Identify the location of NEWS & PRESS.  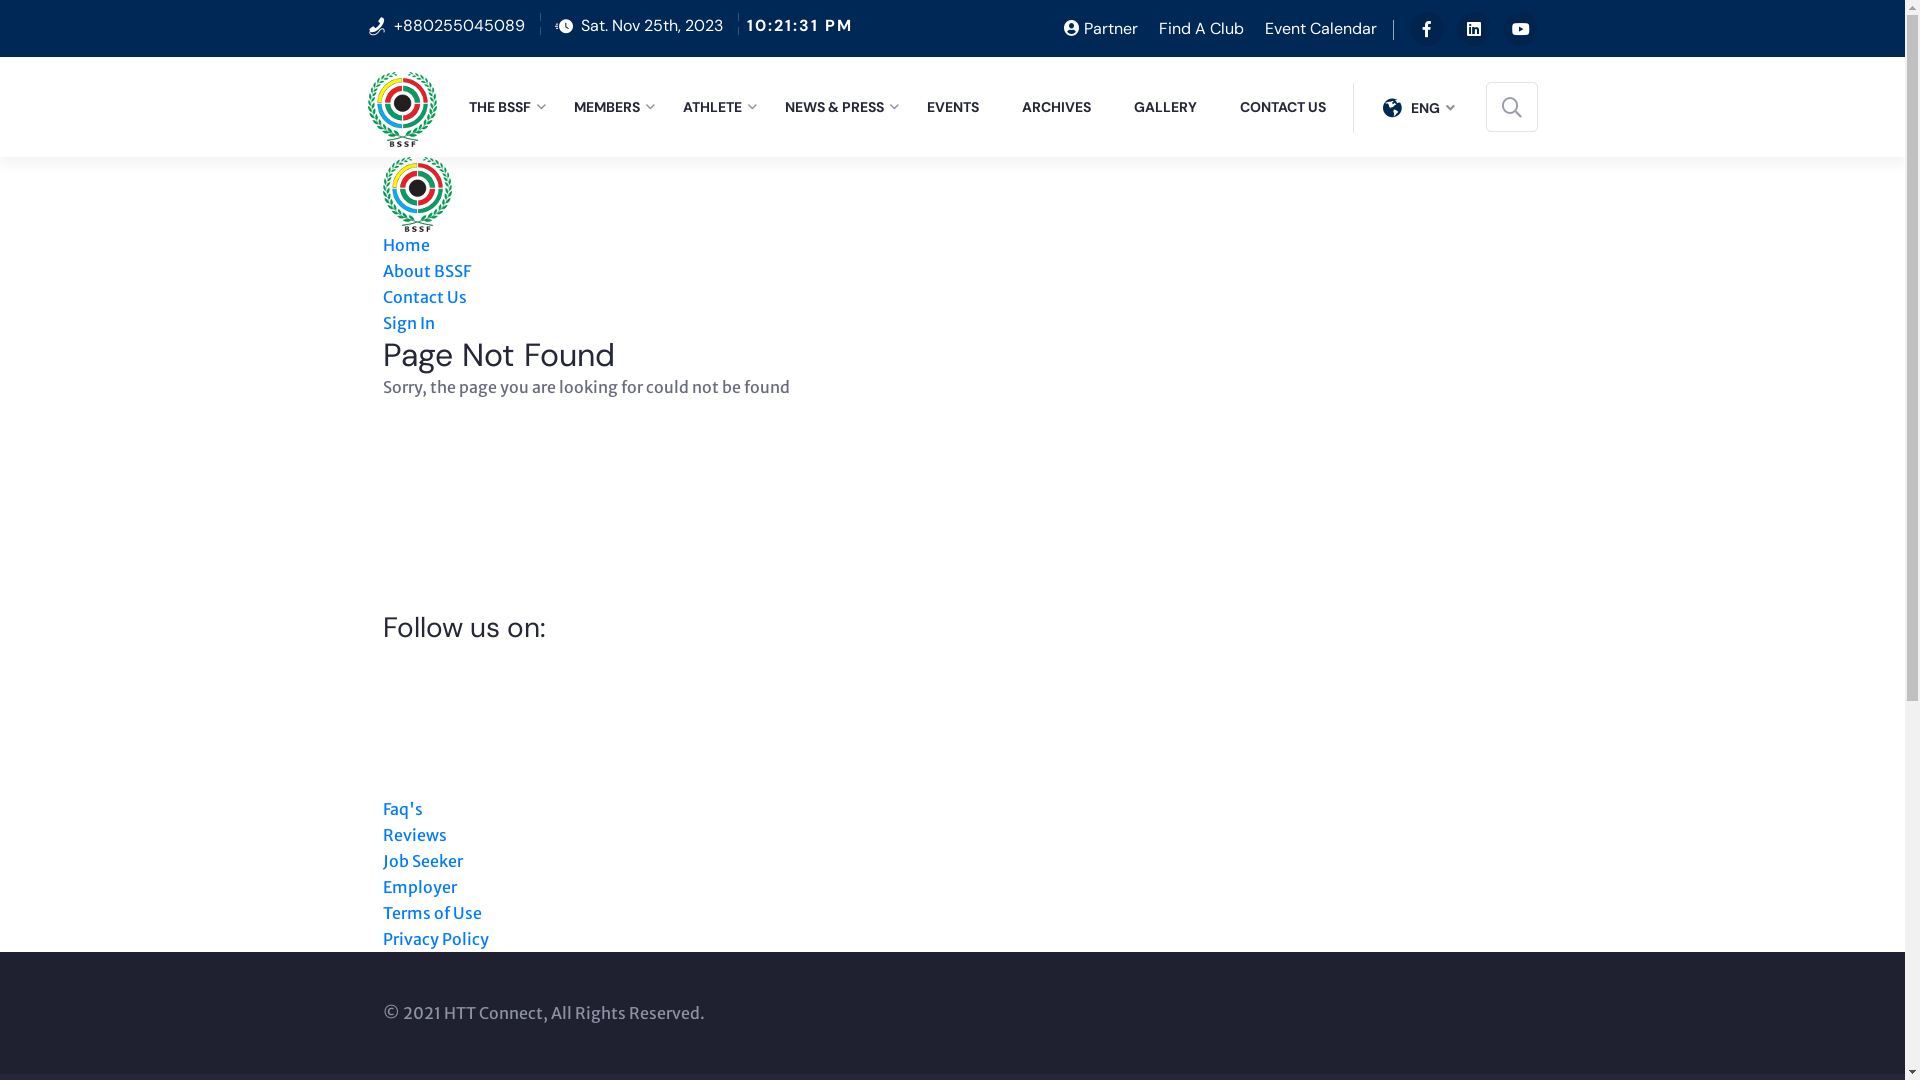
(841, 107).